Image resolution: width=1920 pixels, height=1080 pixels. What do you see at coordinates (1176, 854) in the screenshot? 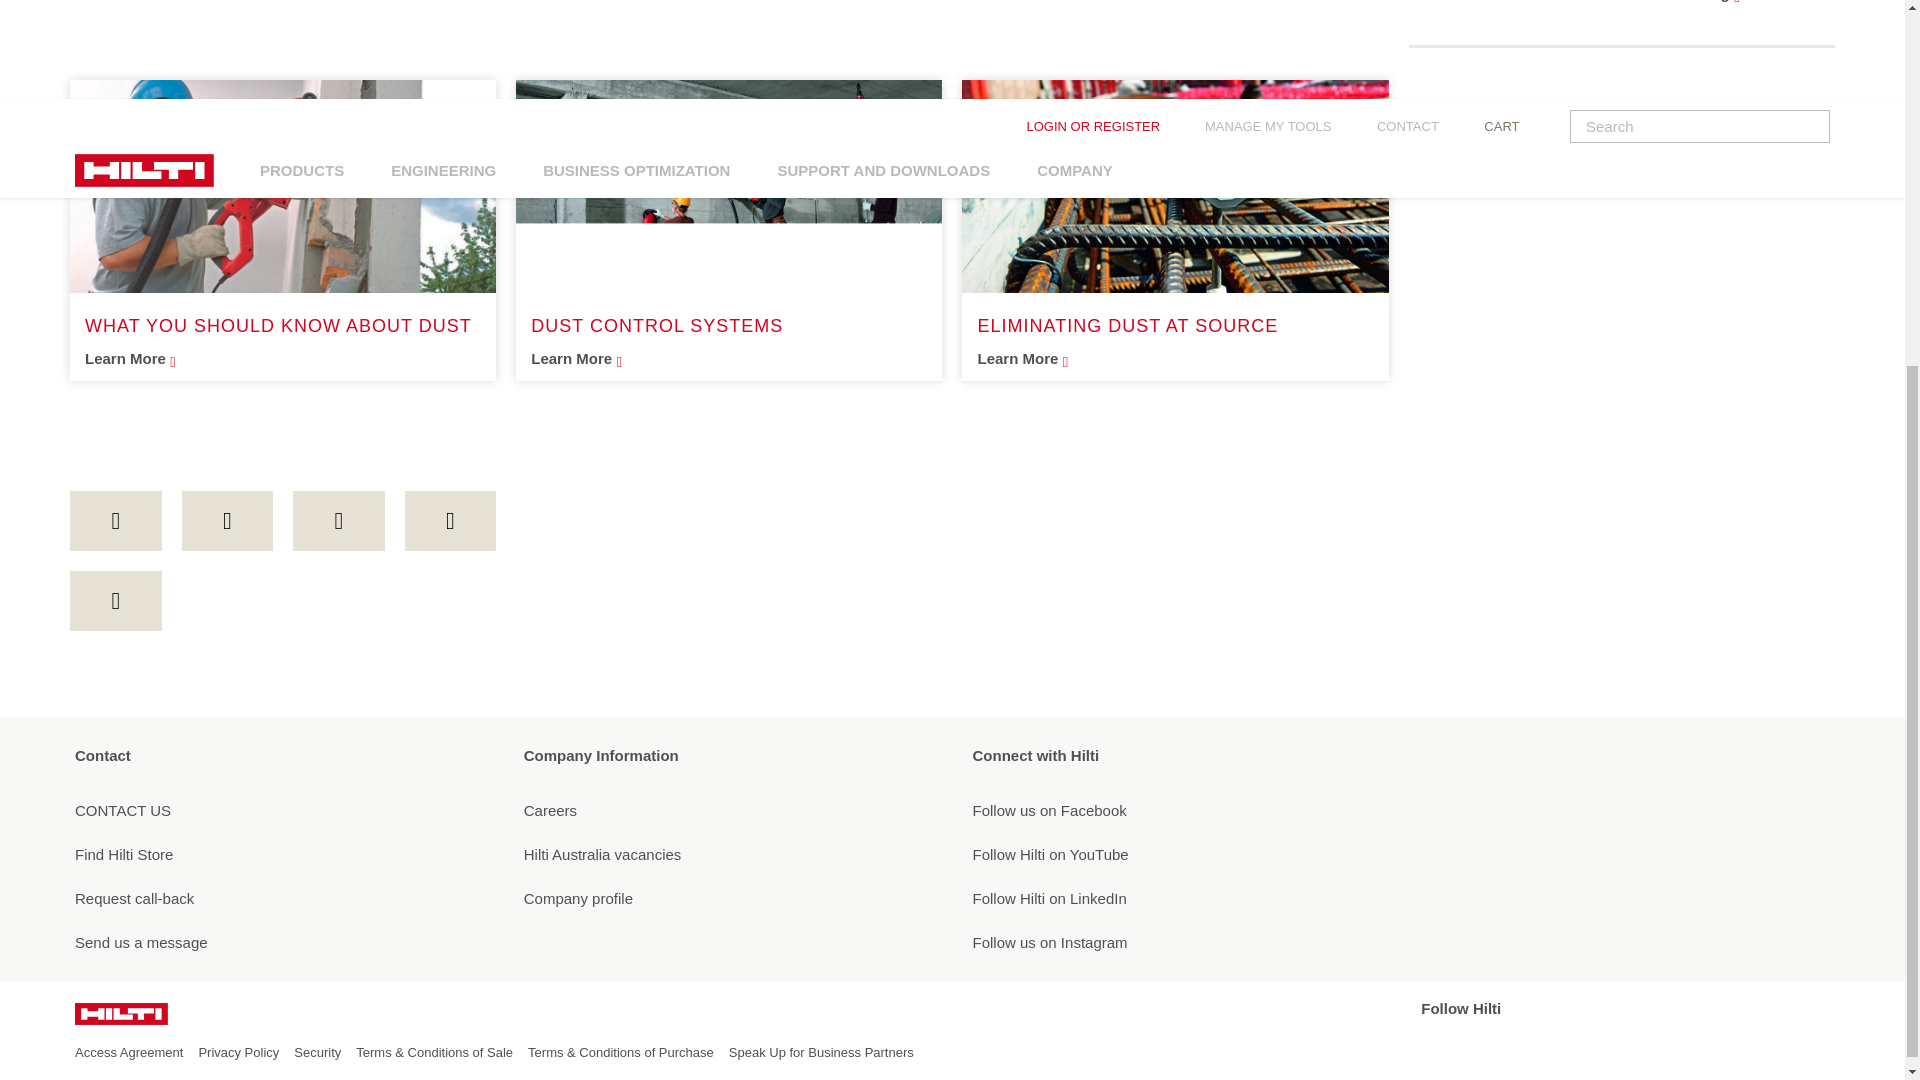
I see `Follow Hilti on YouTube` at bounding box center [1176, 854].